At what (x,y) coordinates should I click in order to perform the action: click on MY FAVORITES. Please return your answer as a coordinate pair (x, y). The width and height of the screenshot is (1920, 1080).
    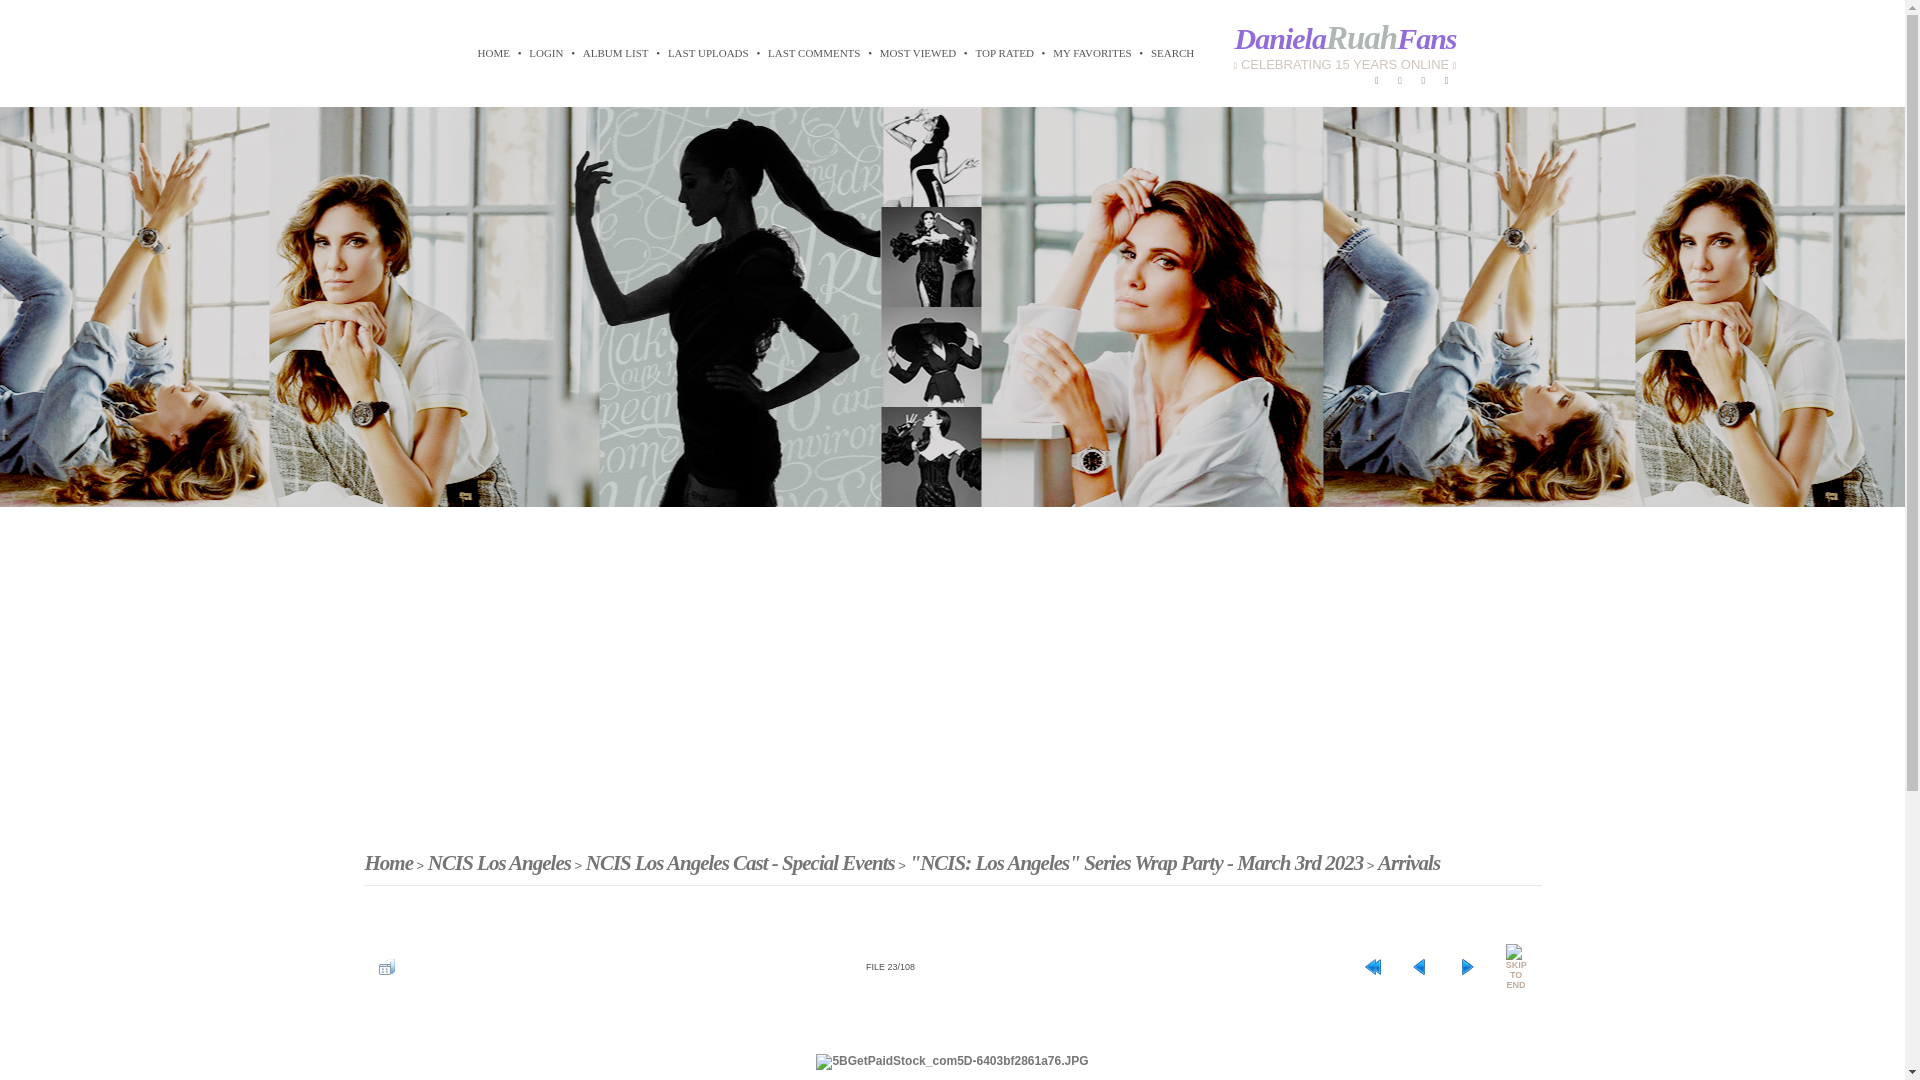
    Looking at the image, I should click on (1092, 52).